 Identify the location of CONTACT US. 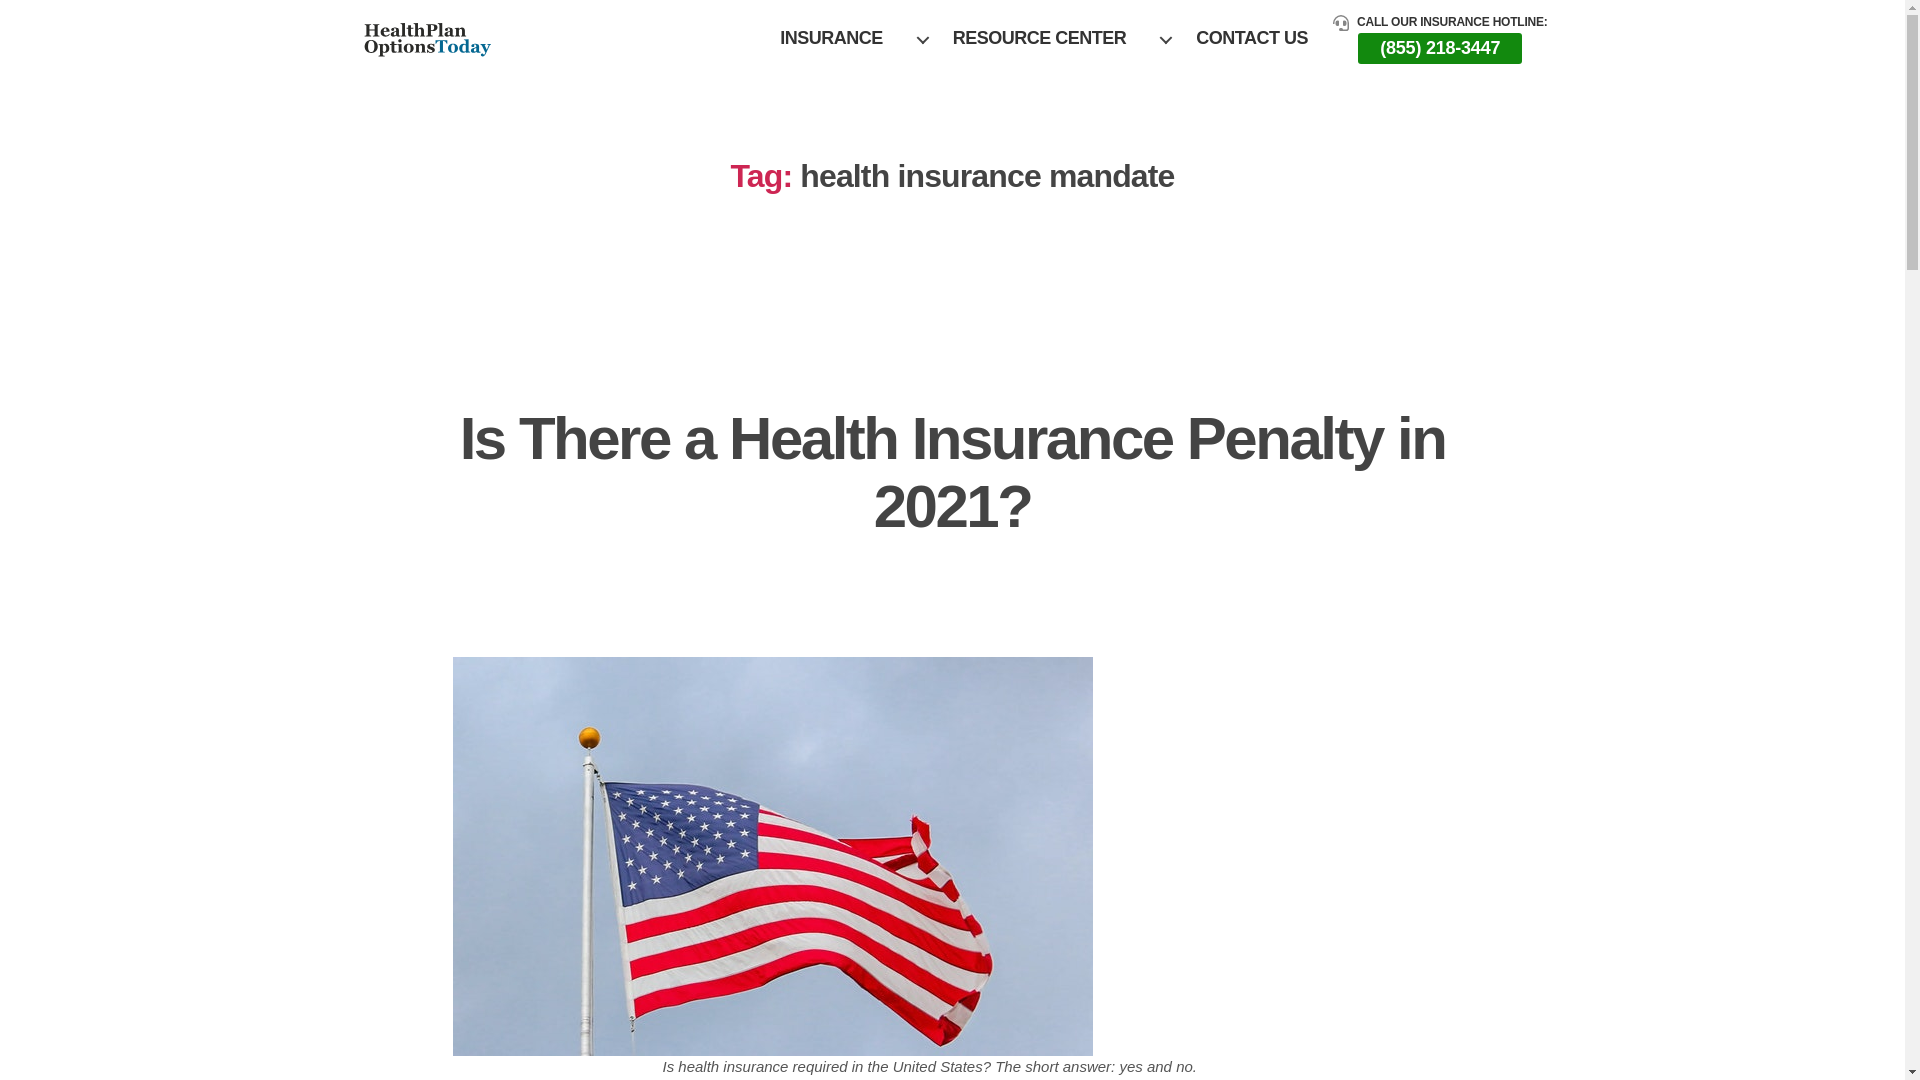
(1252, 38).